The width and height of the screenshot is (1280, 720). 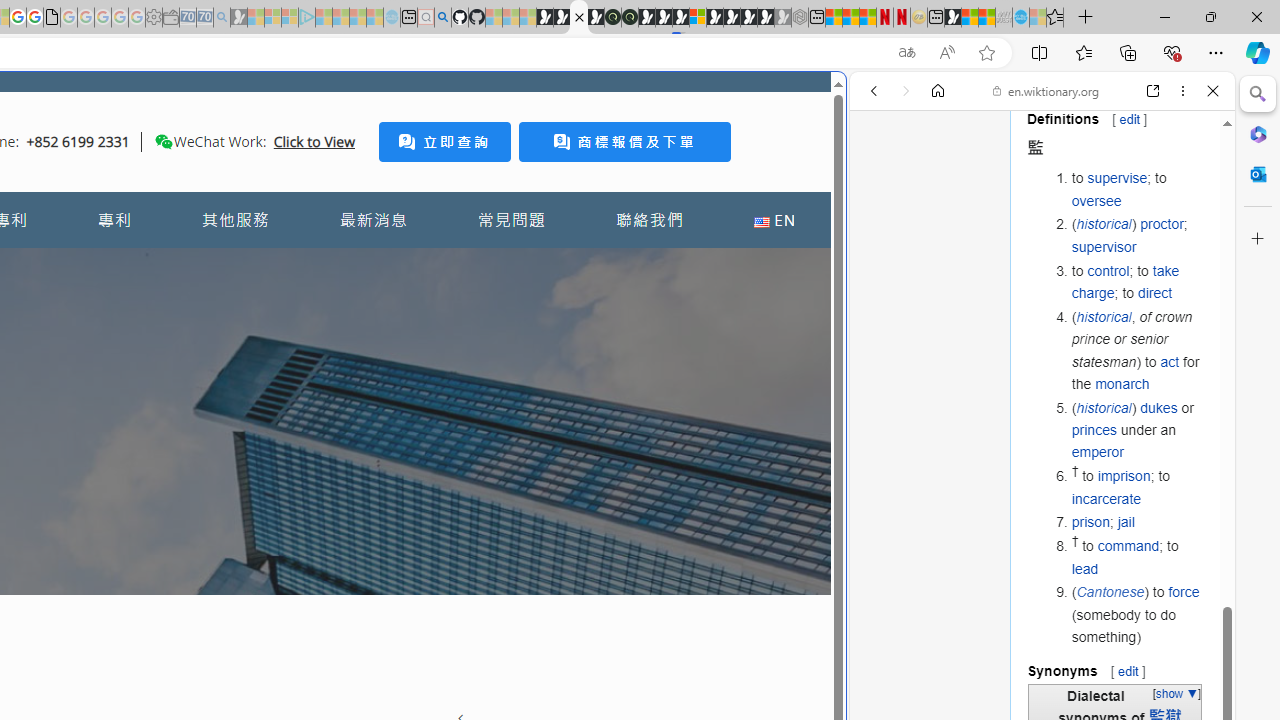 I want to click on Navy Quest, so click(x=1004, y=18).